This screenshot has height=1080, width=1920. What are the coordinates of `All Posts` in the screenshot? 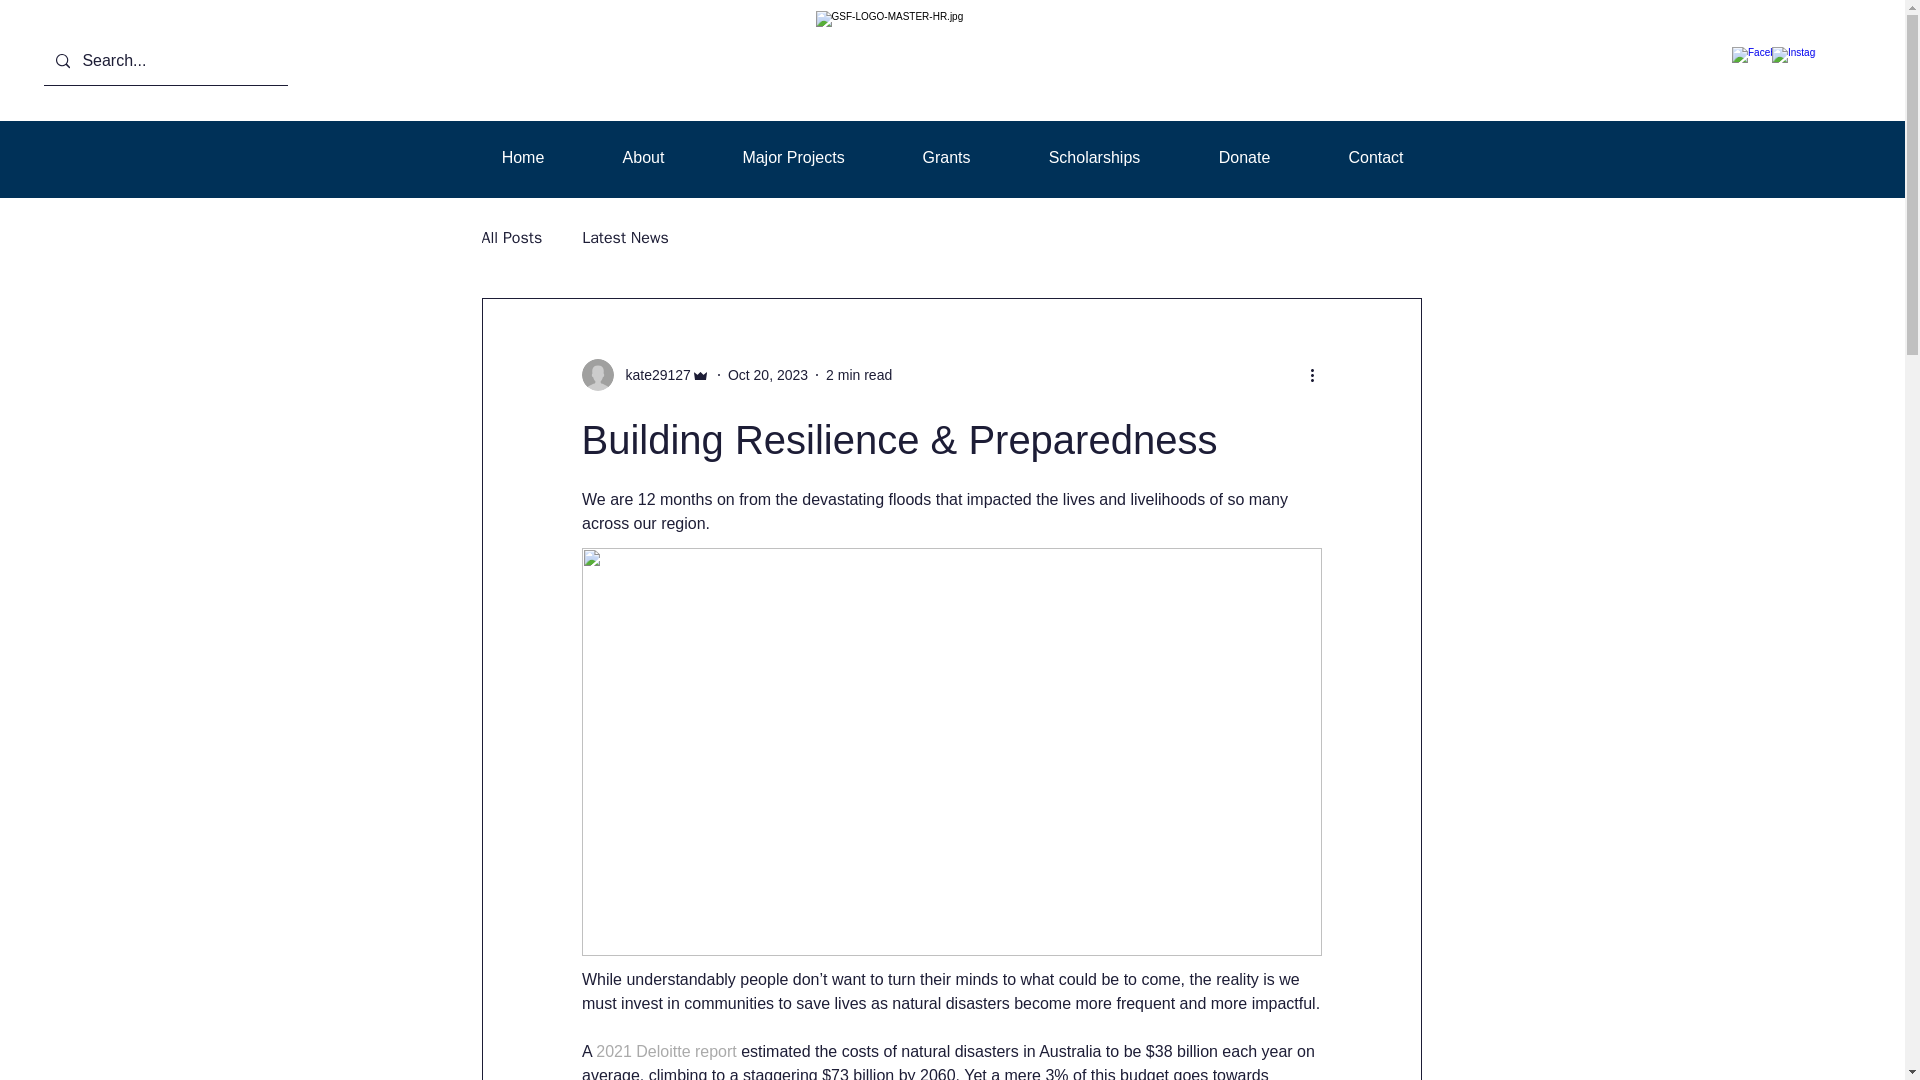 It's located at (512, 238).